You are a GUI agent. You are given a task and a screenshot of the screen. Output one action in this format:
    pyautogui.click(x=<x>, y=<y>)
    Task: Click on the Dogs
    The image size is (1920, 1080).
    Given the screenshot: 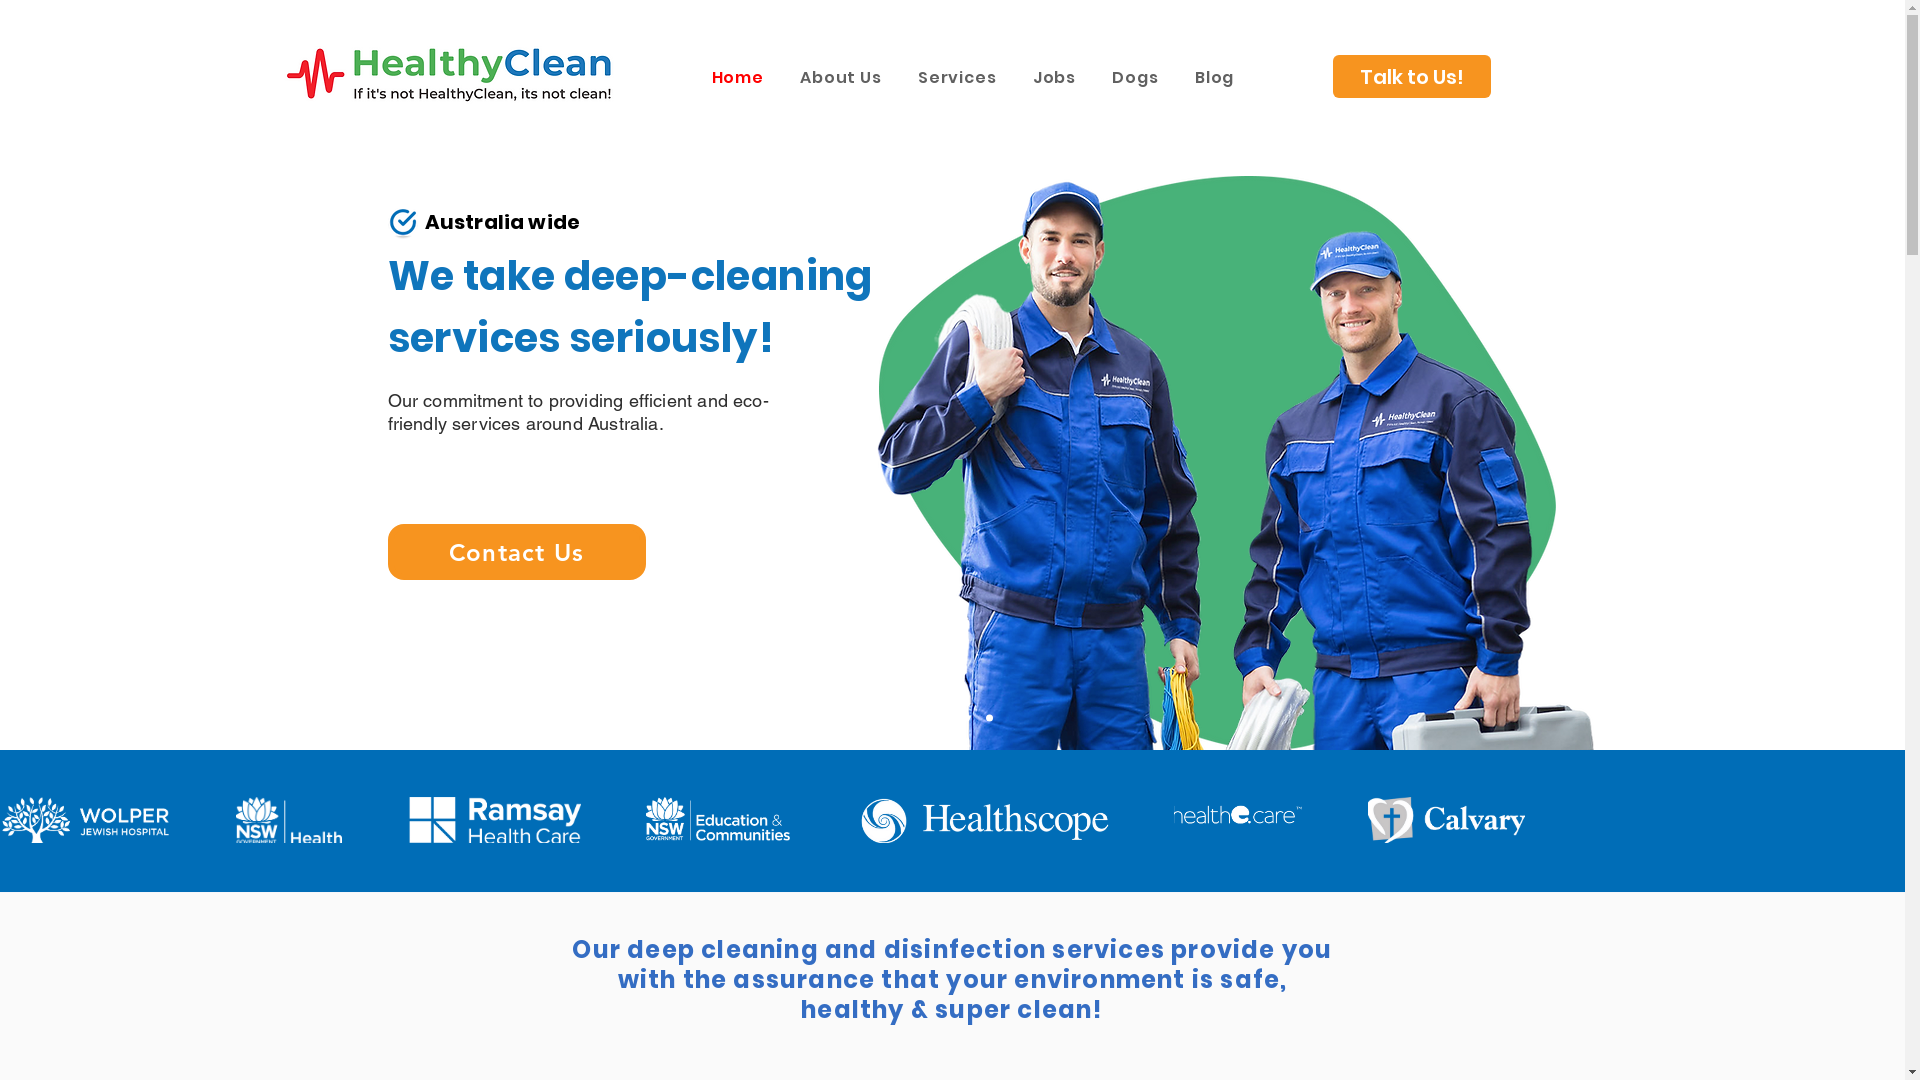 What is the action you would take?
    pyautogui.click(x=1136, y=78)
    